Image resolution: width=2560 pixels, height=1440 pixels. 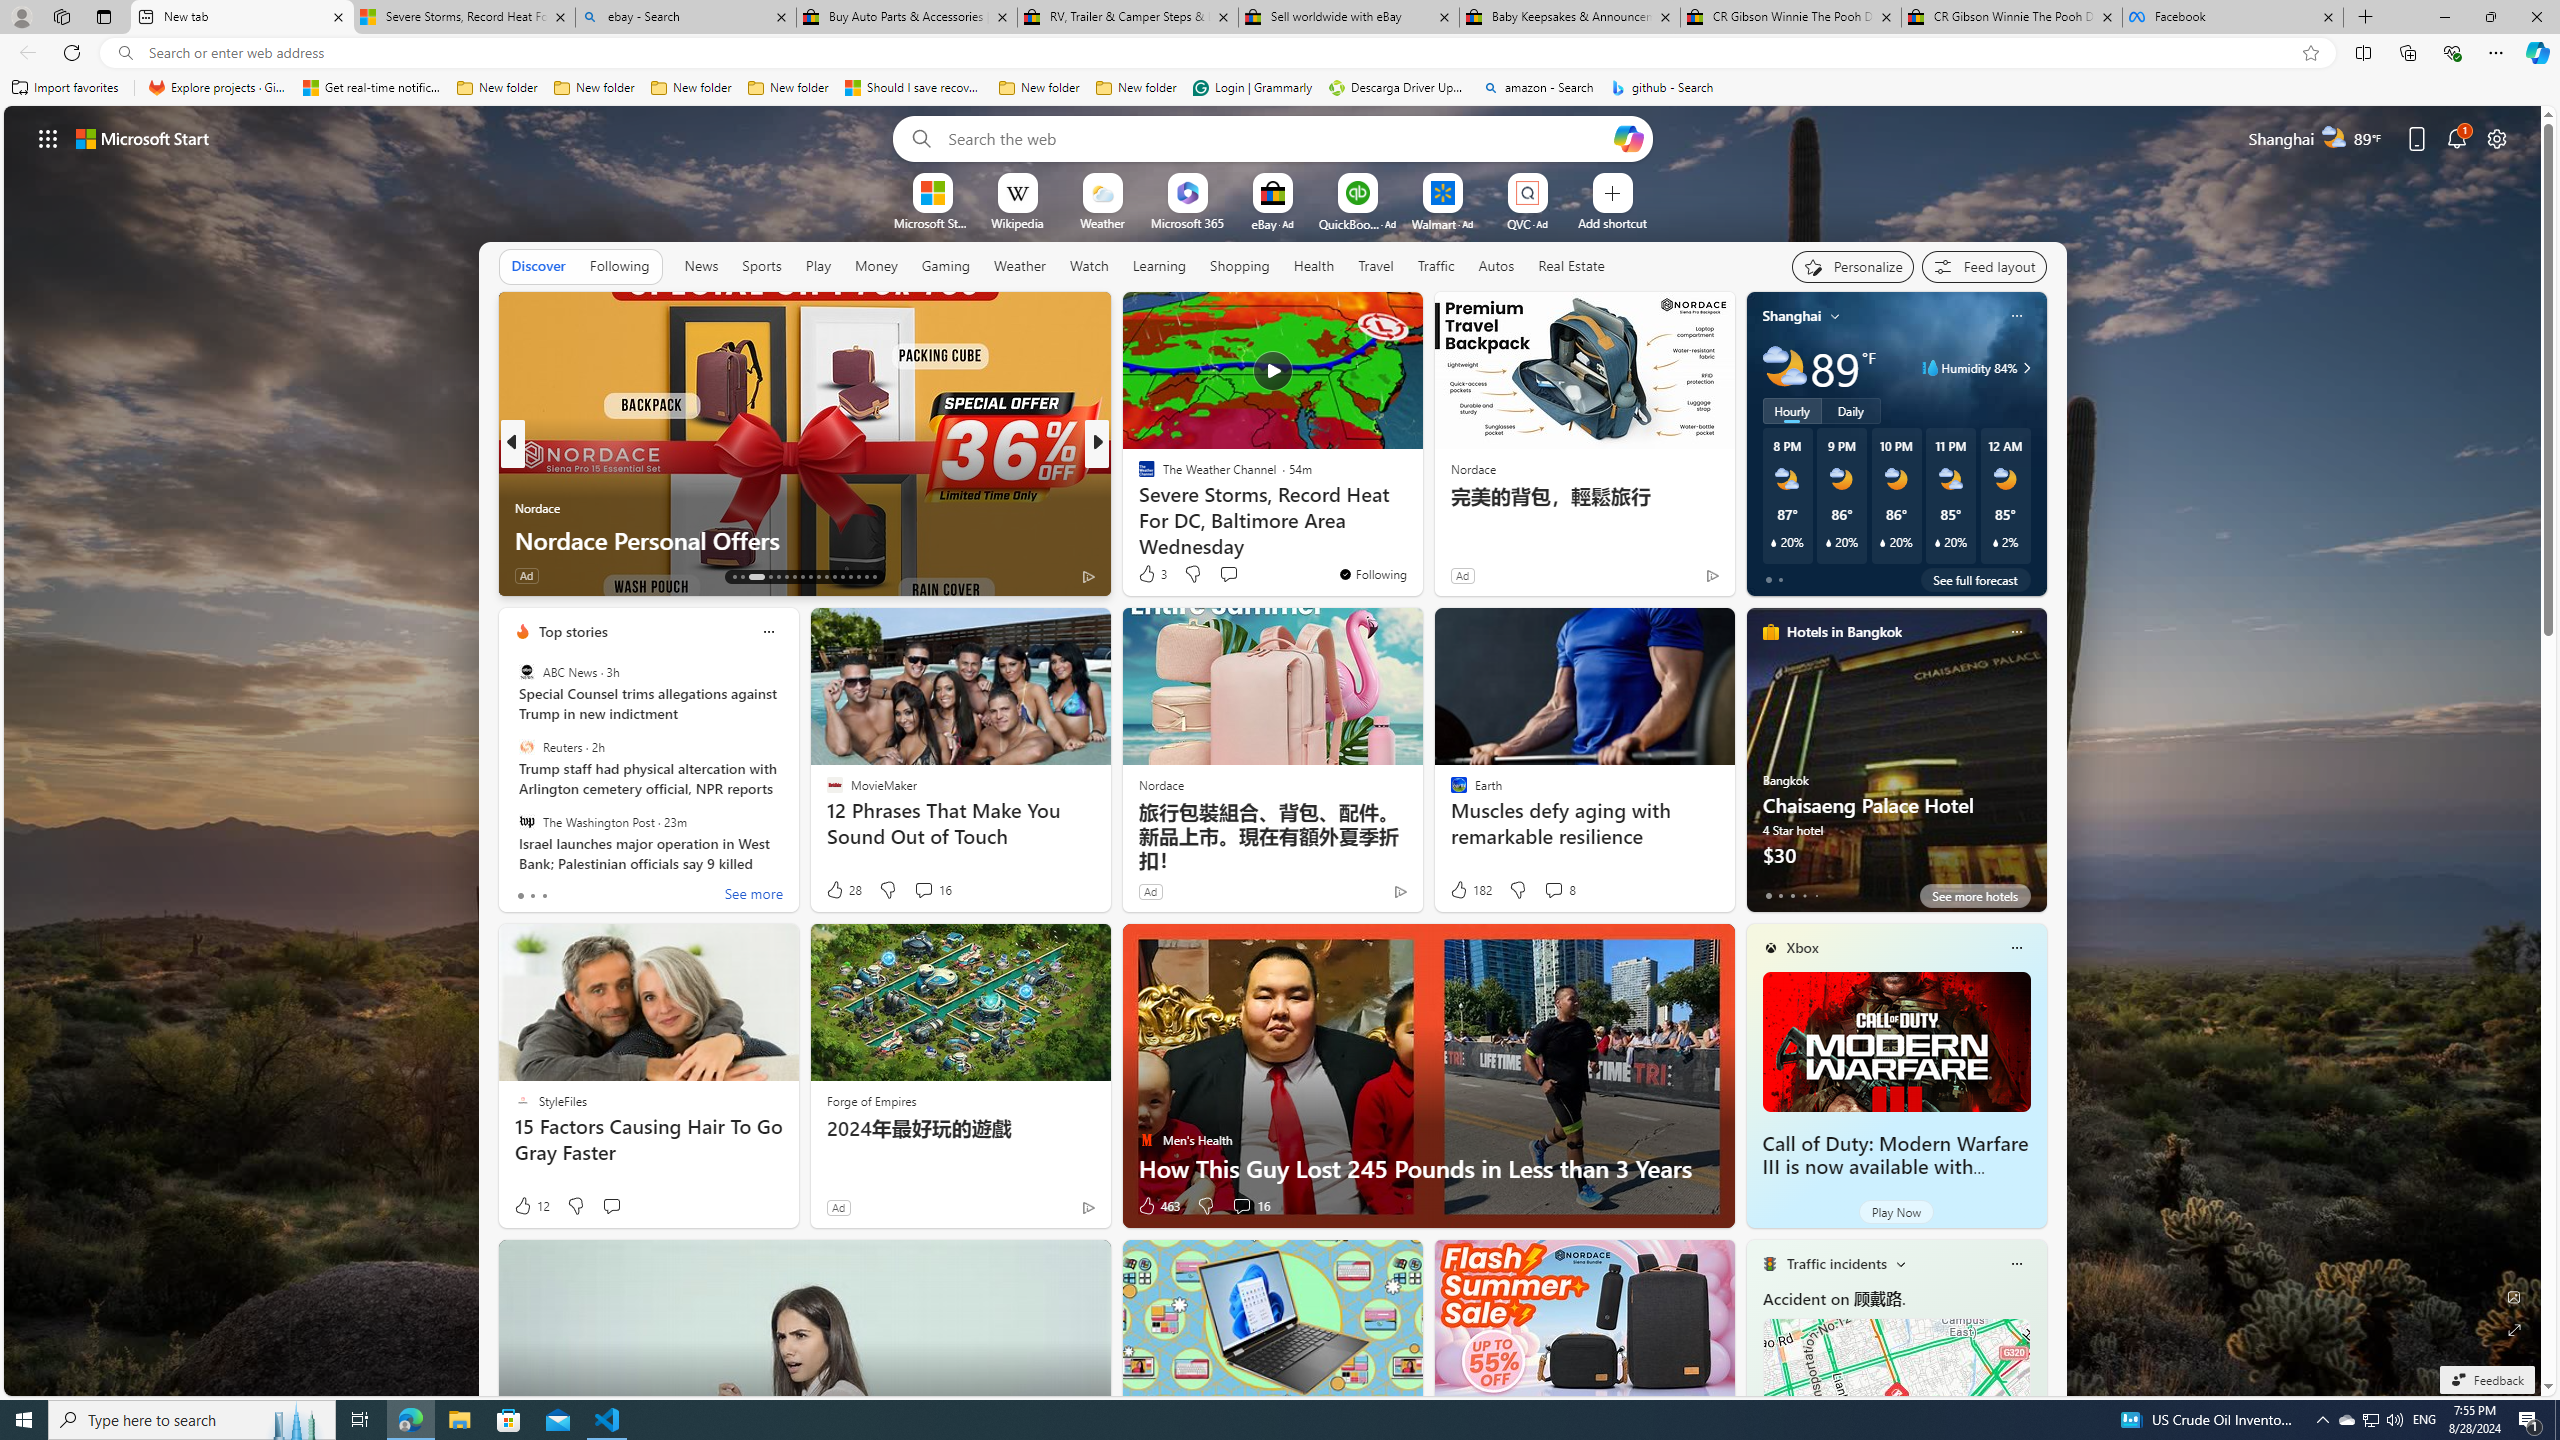 What do you see at coordinates (818, 577) in the screenshot?
I see `AutomationID: tab-22` at bounding box center [818, 577].